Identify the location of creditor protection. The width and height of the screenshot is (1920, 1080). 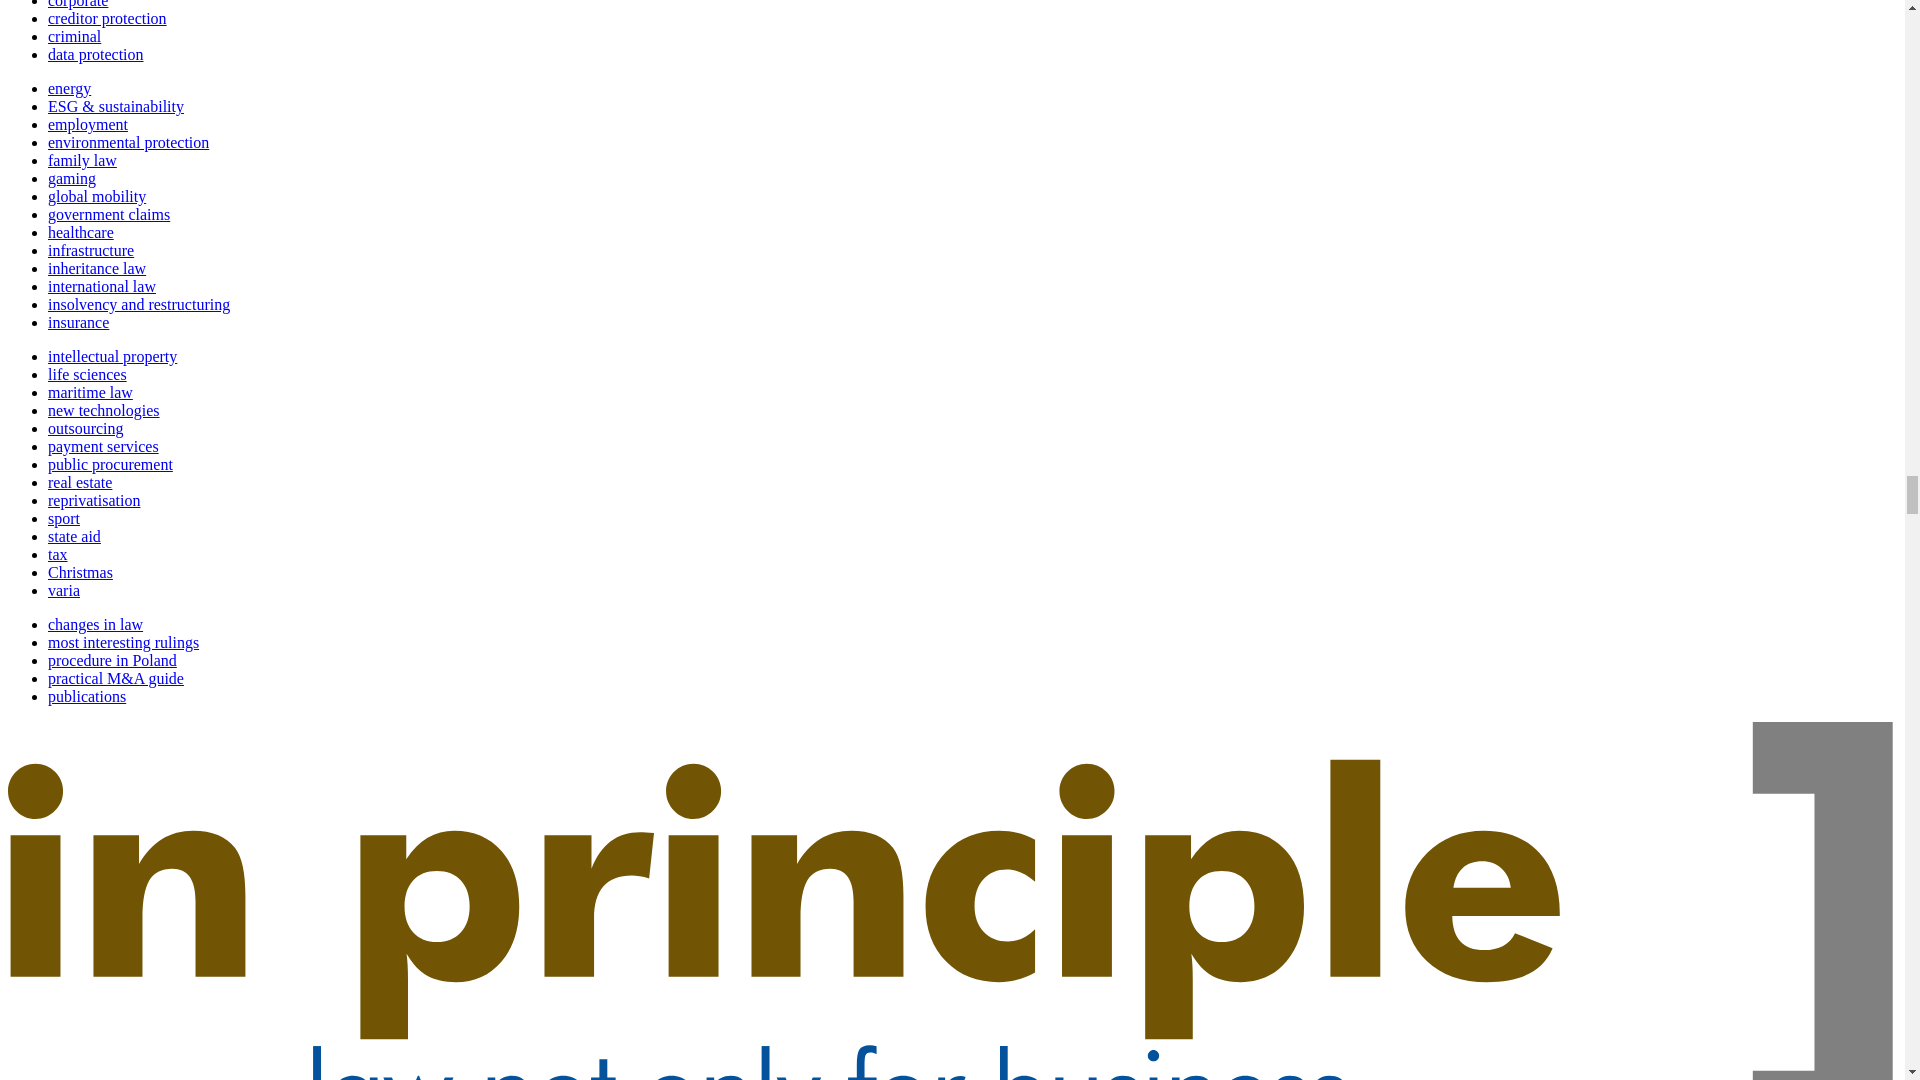
(108, 18).